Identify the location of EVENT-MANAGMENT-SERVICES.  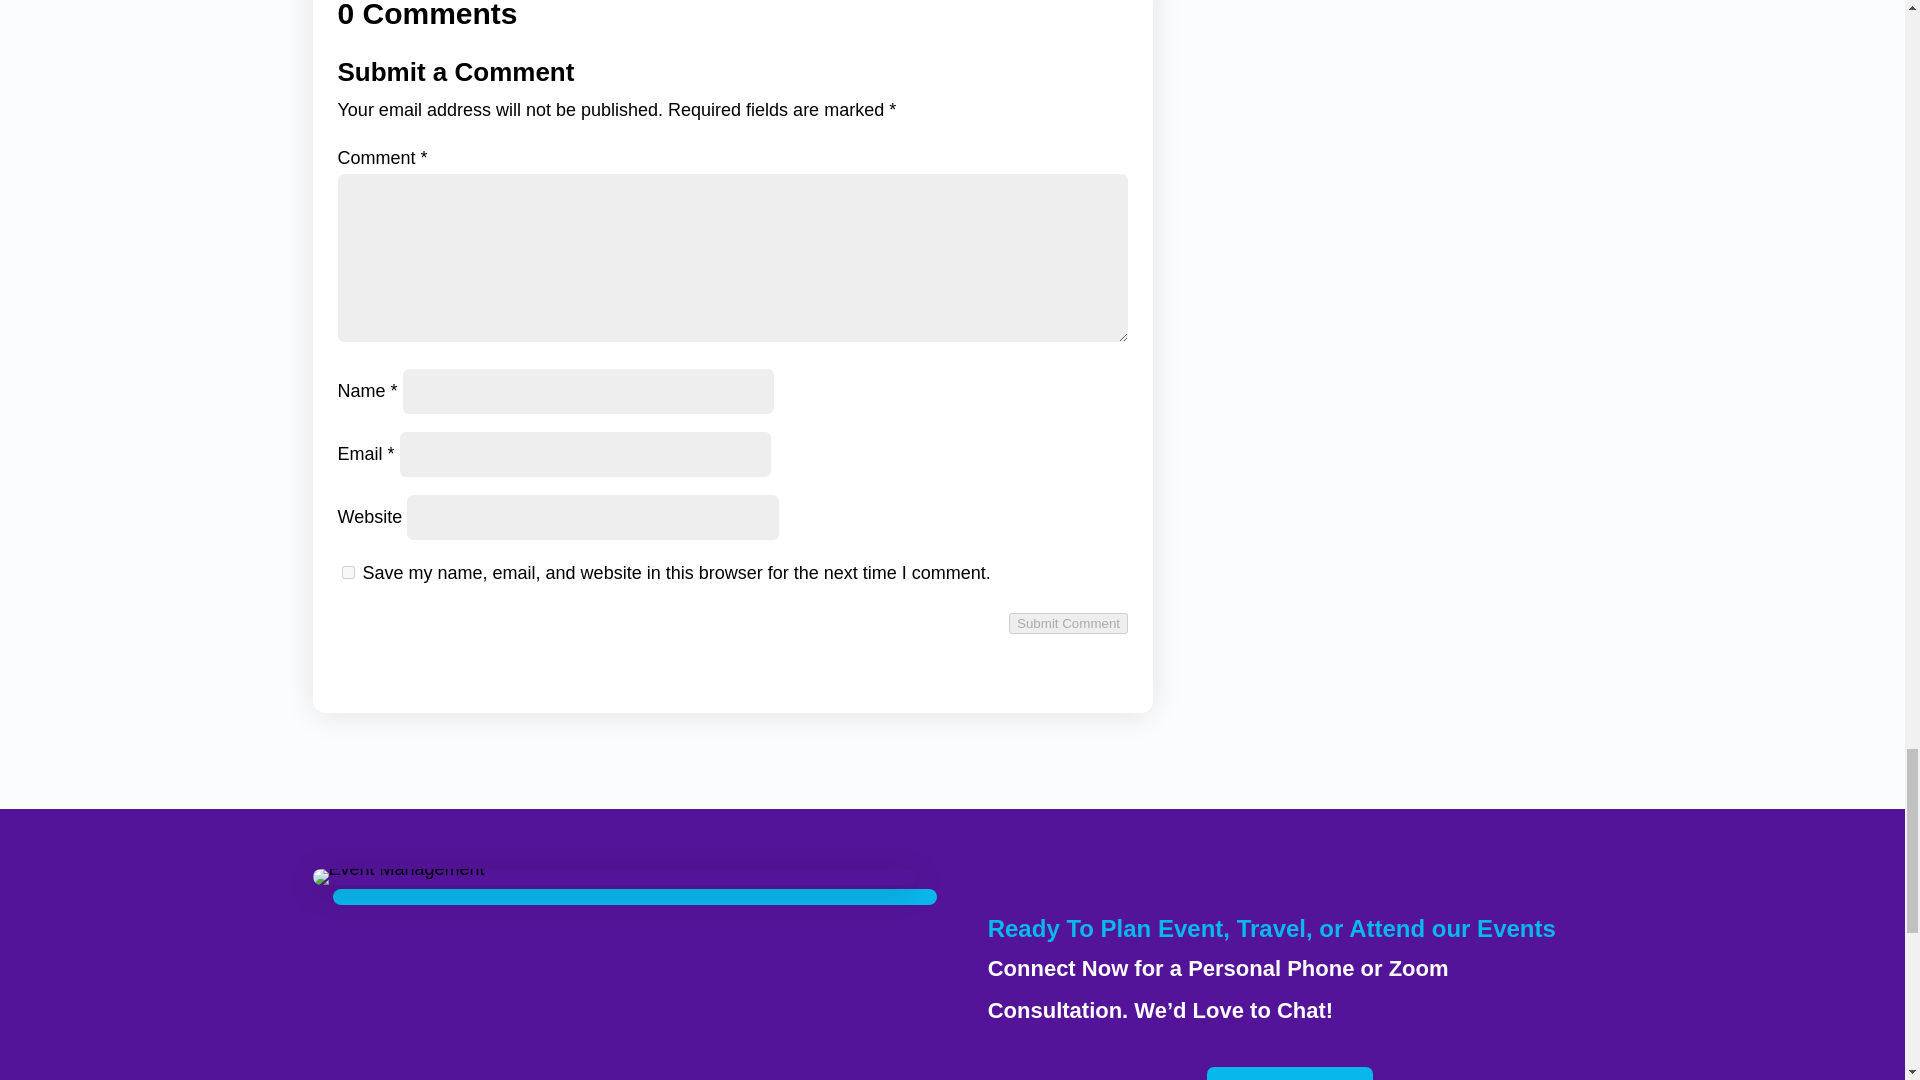
(397, 876).